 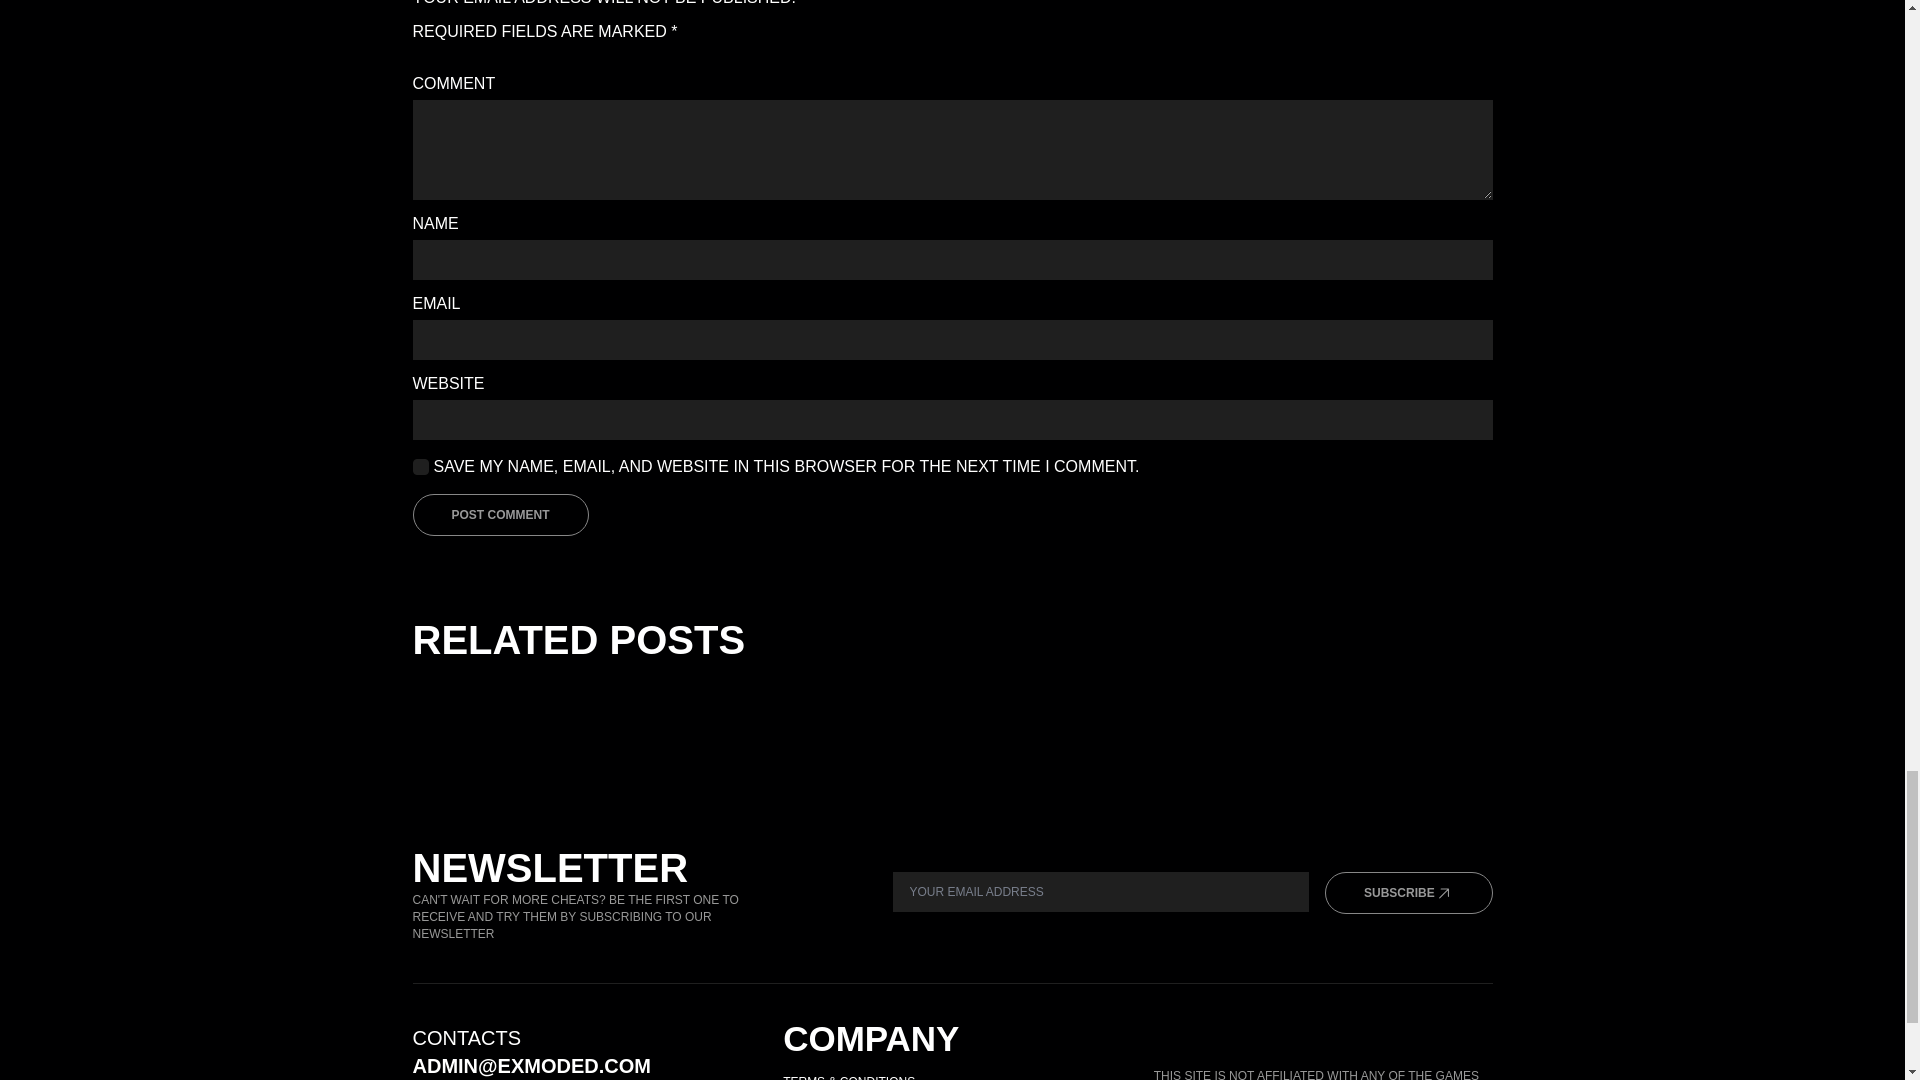 I want to click on yes, so click(x=420, y=467).